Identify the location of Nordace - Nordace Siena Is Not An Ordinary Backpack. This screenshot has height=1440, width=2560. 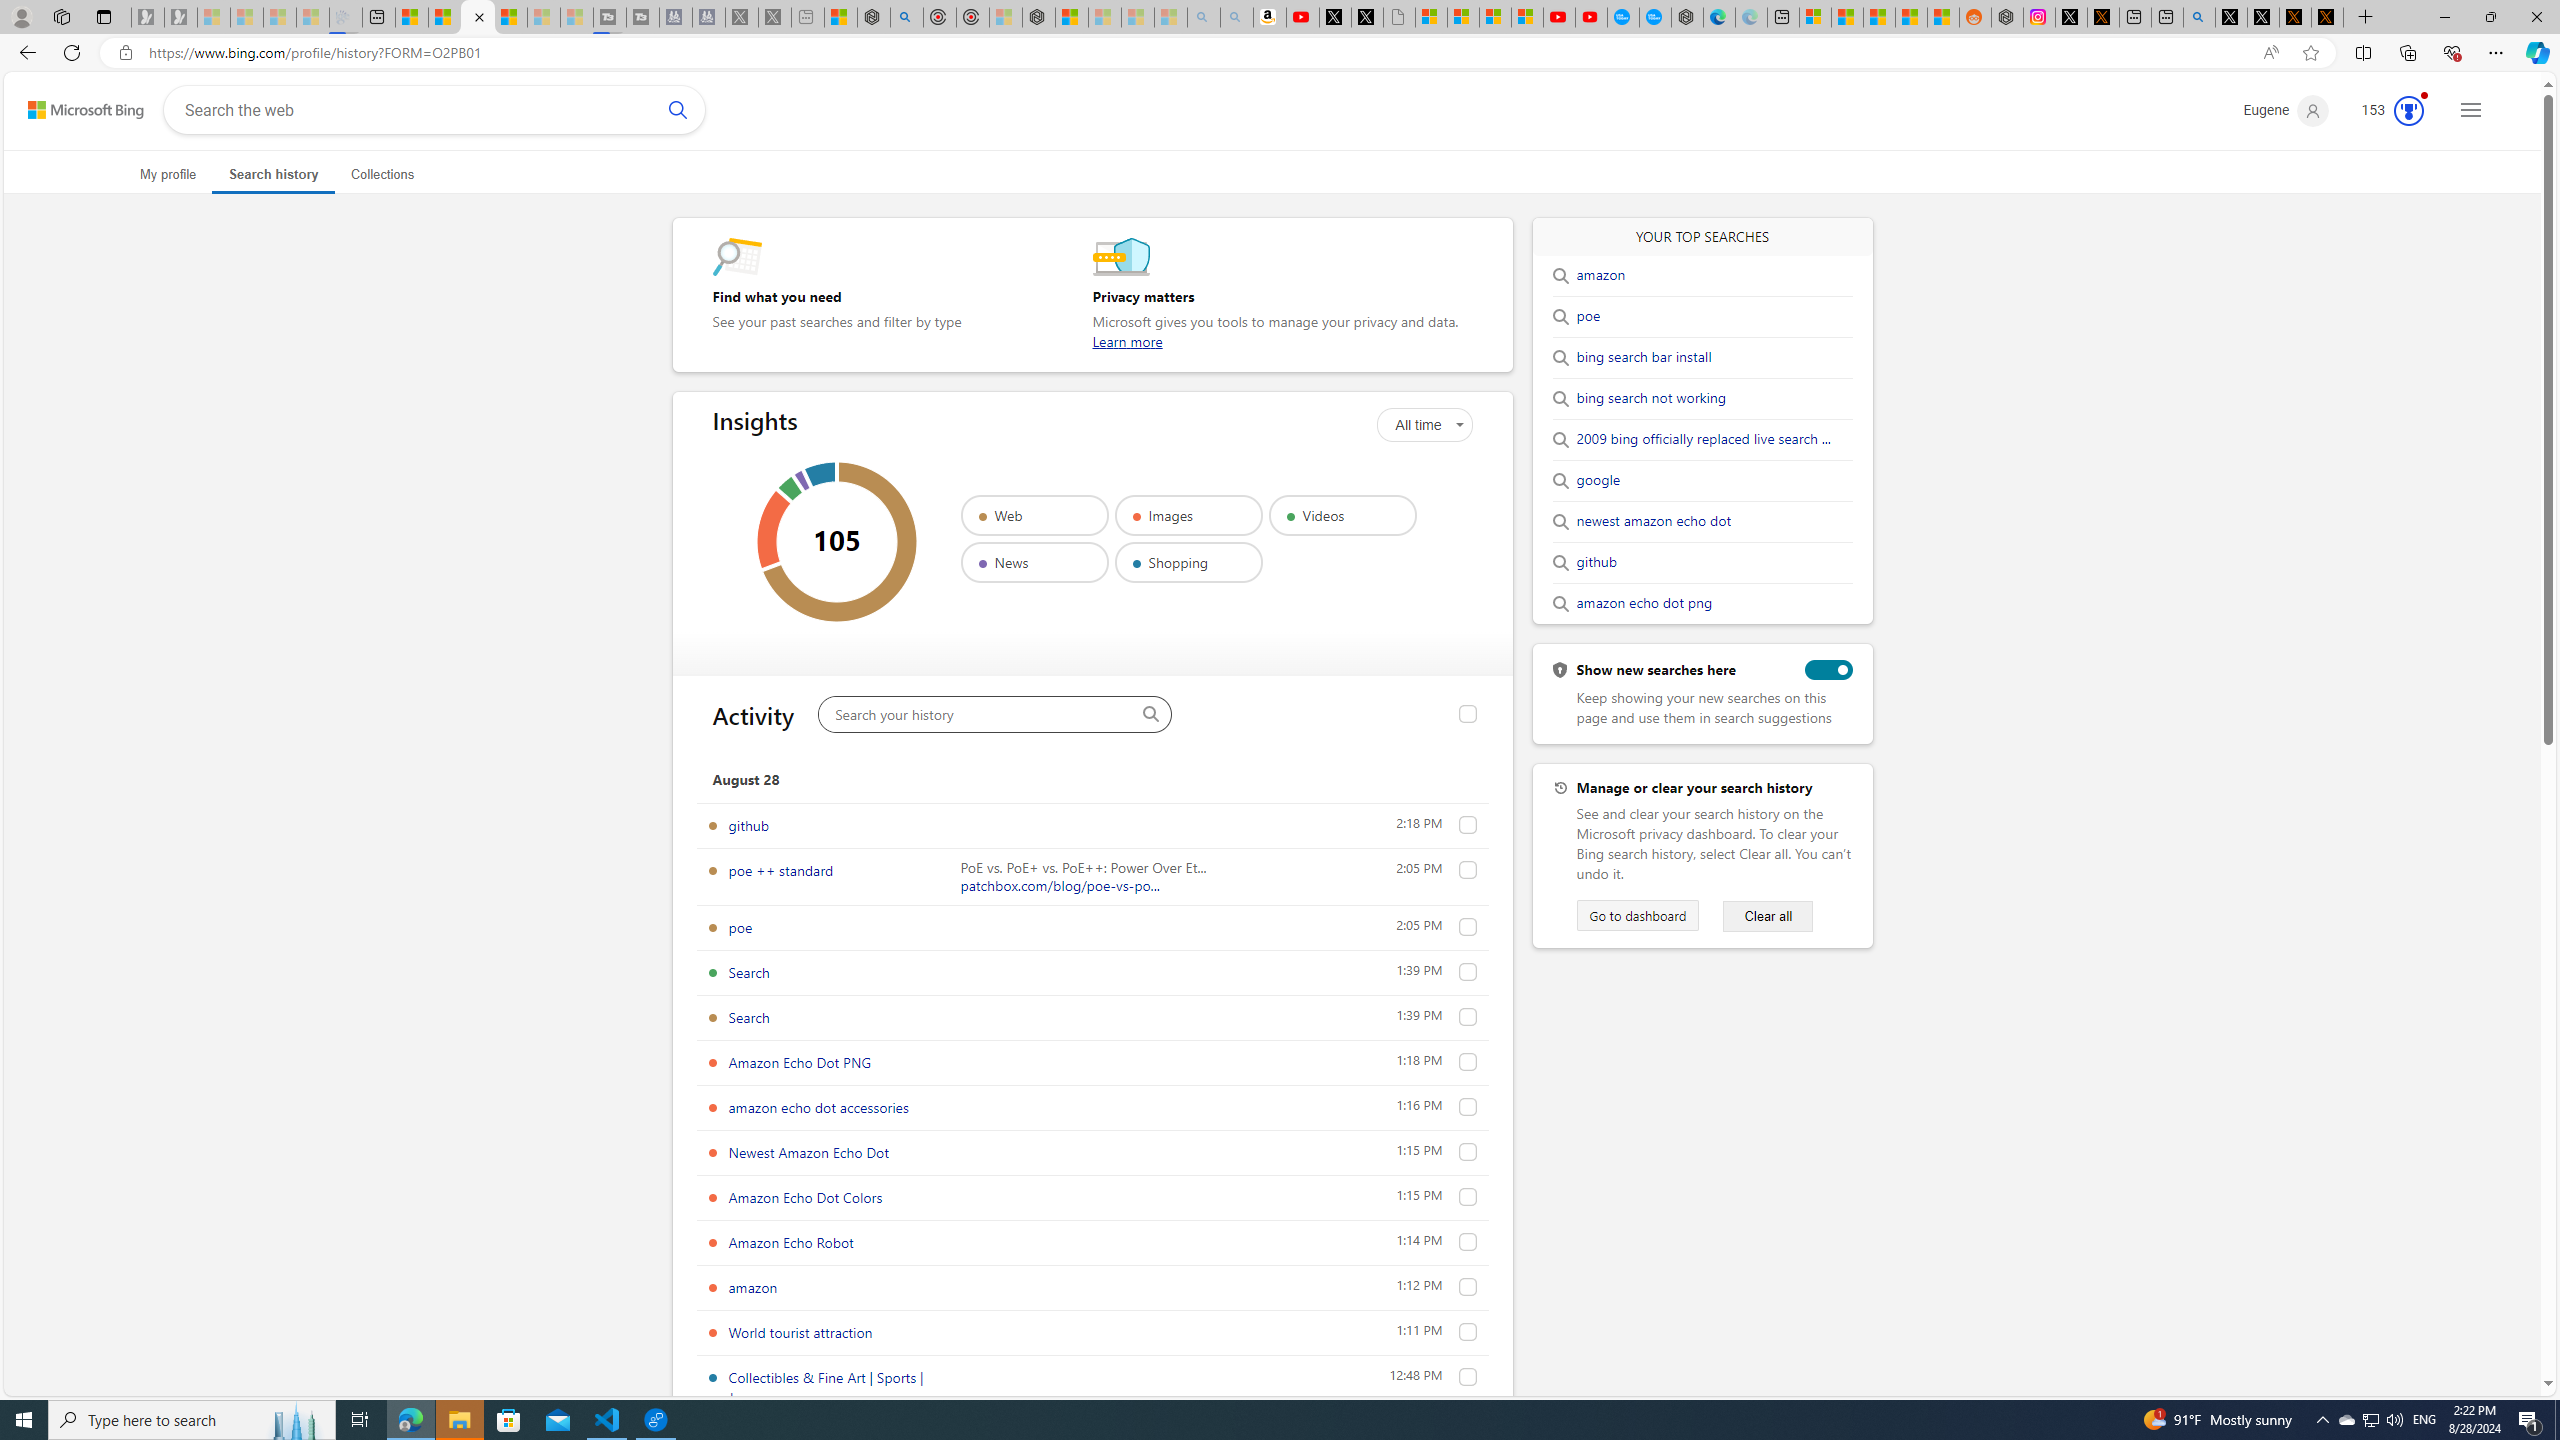
(1038, 17).